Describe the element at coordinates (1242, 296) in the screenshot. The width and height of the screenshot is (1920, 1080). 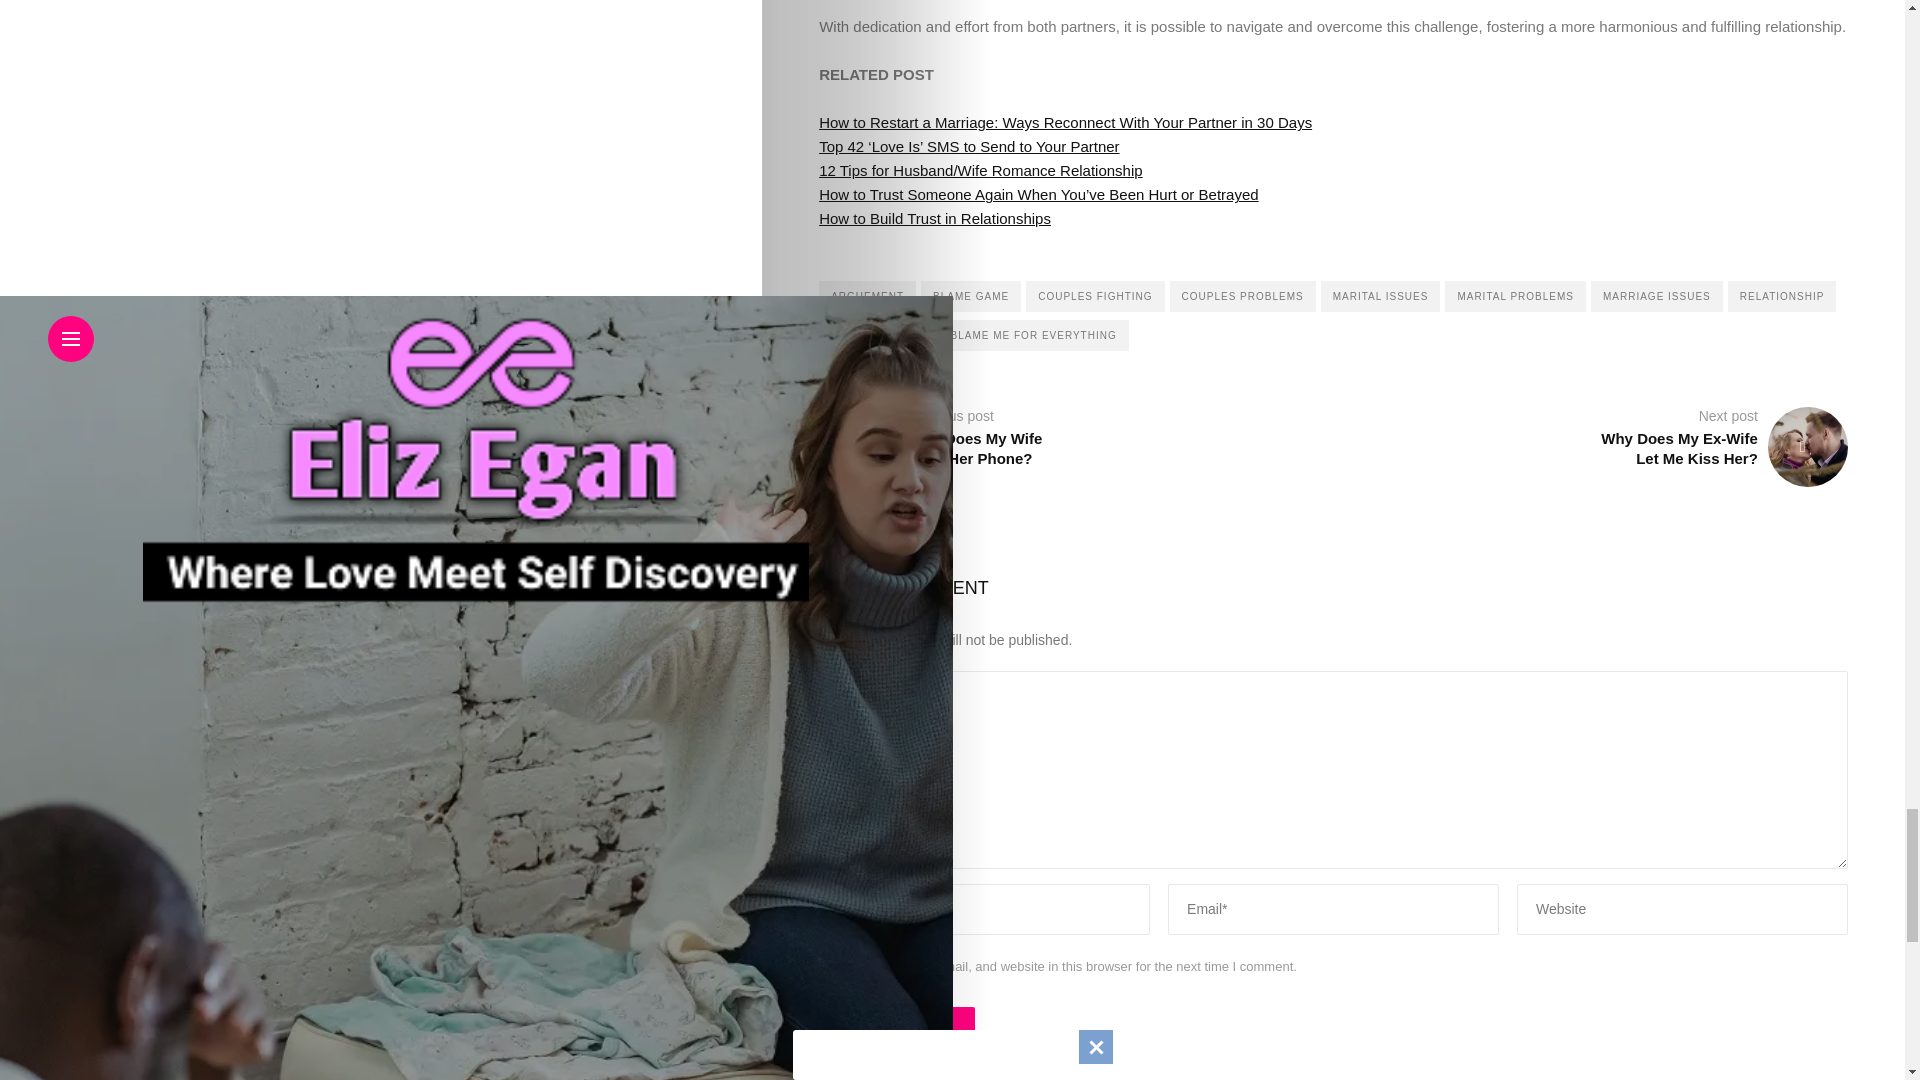
I see `COUPLES PROBLEMS` at that location.